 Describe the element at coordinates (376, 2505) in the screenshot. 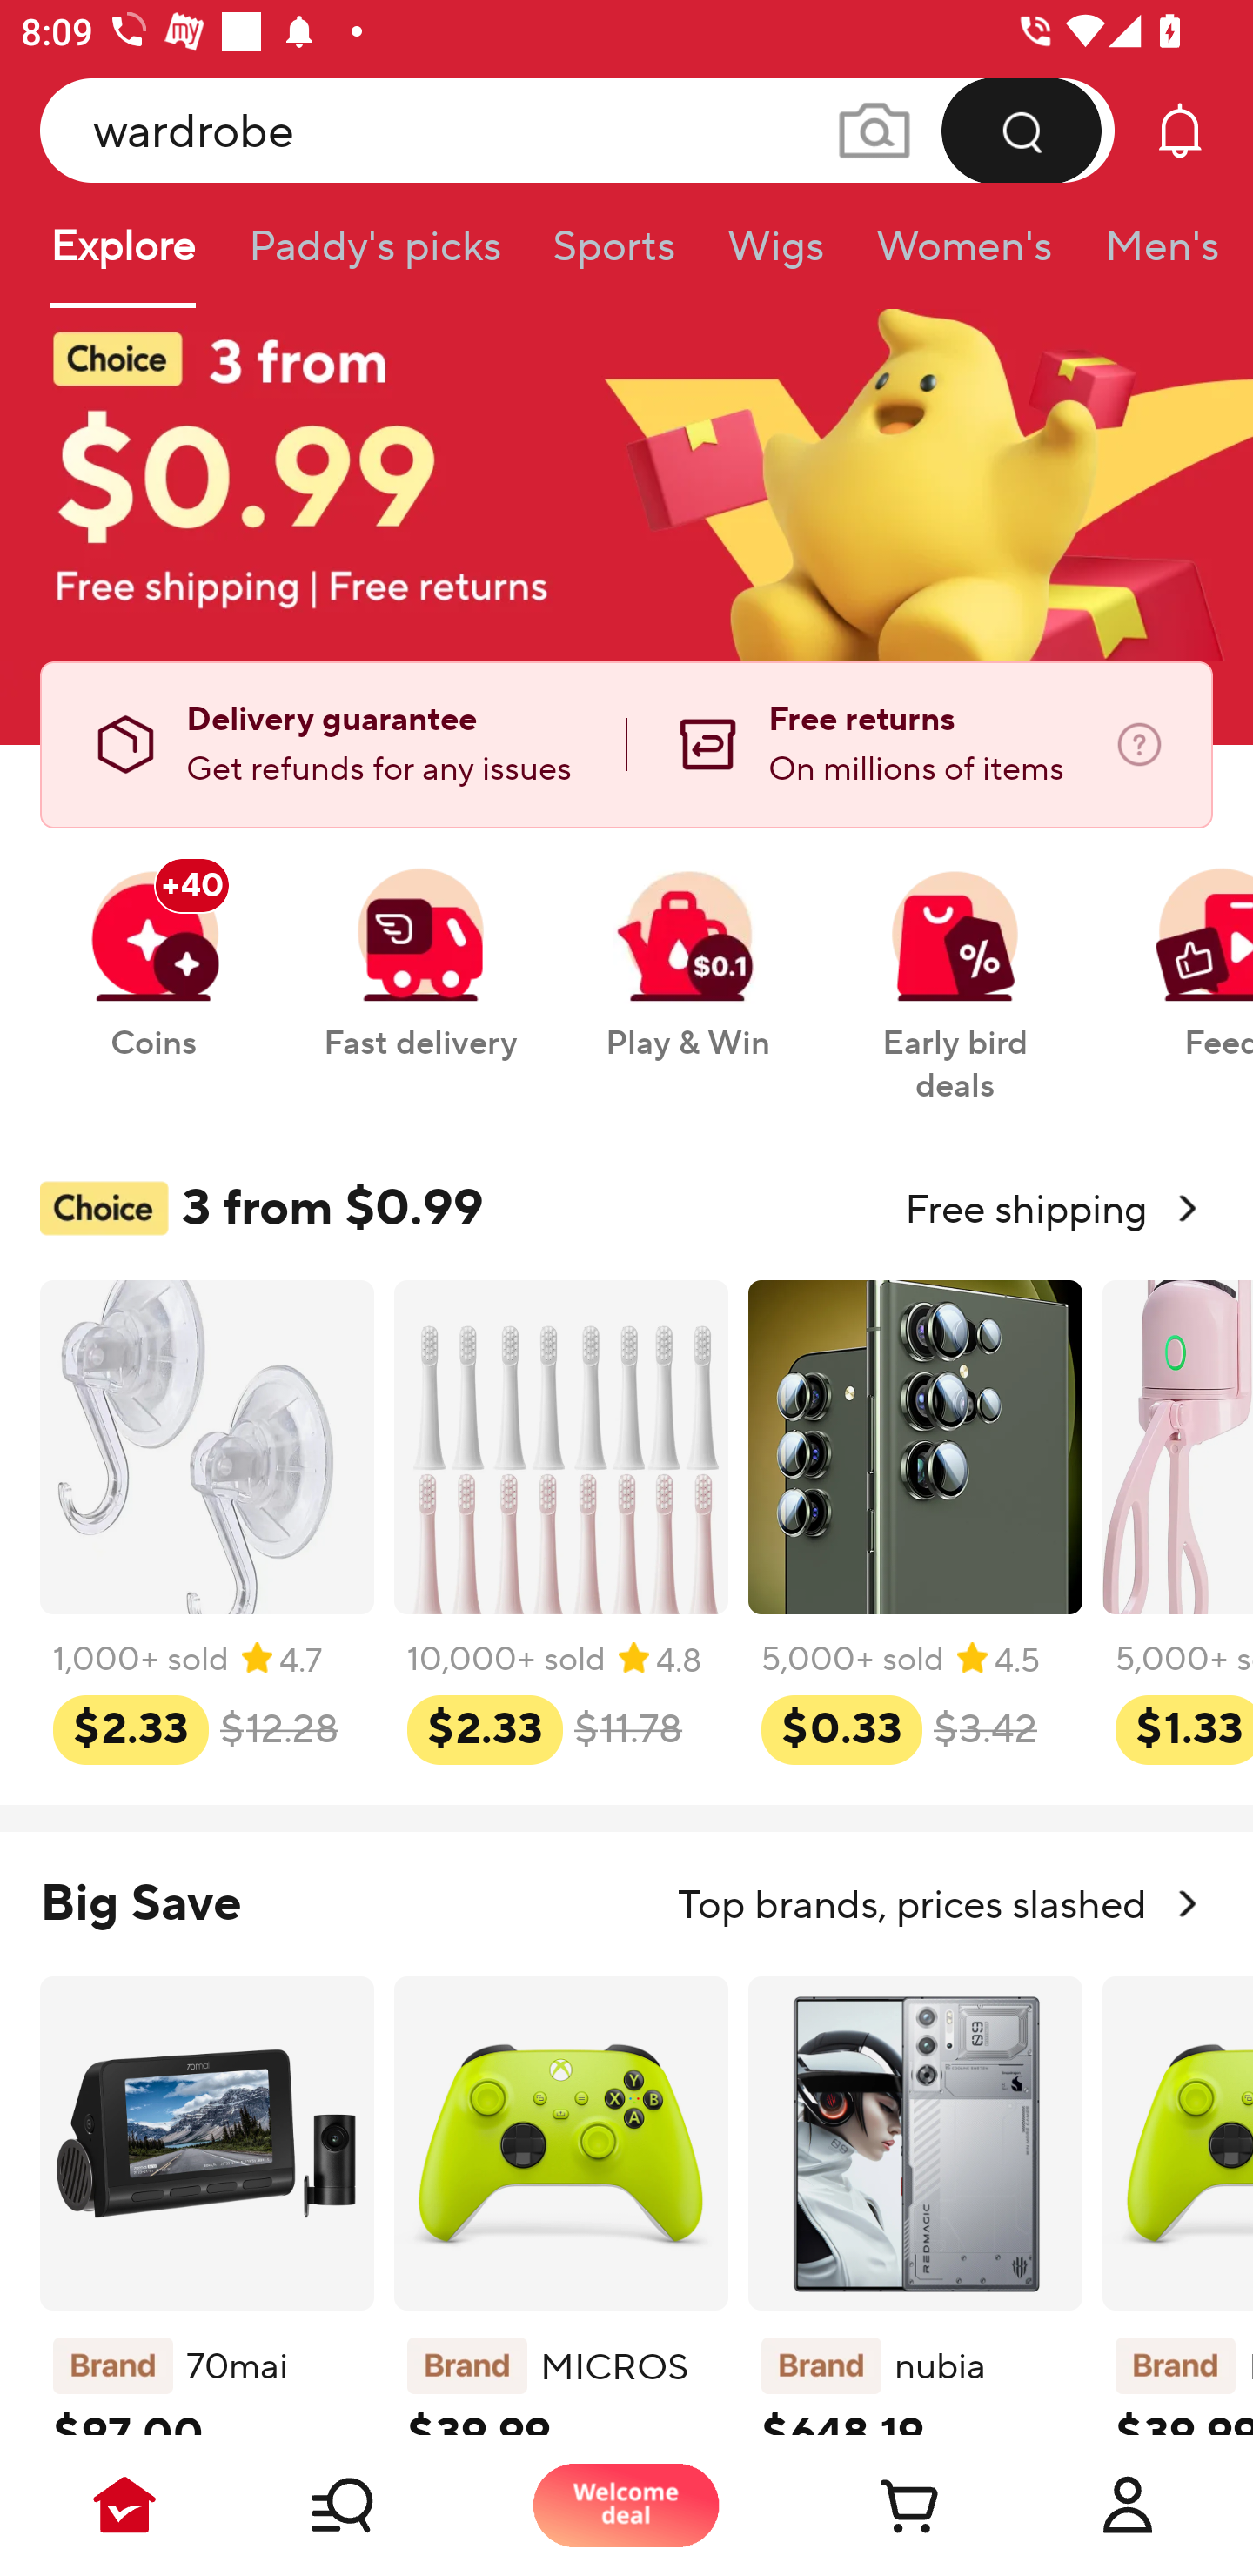

I see `Shop` at that location.